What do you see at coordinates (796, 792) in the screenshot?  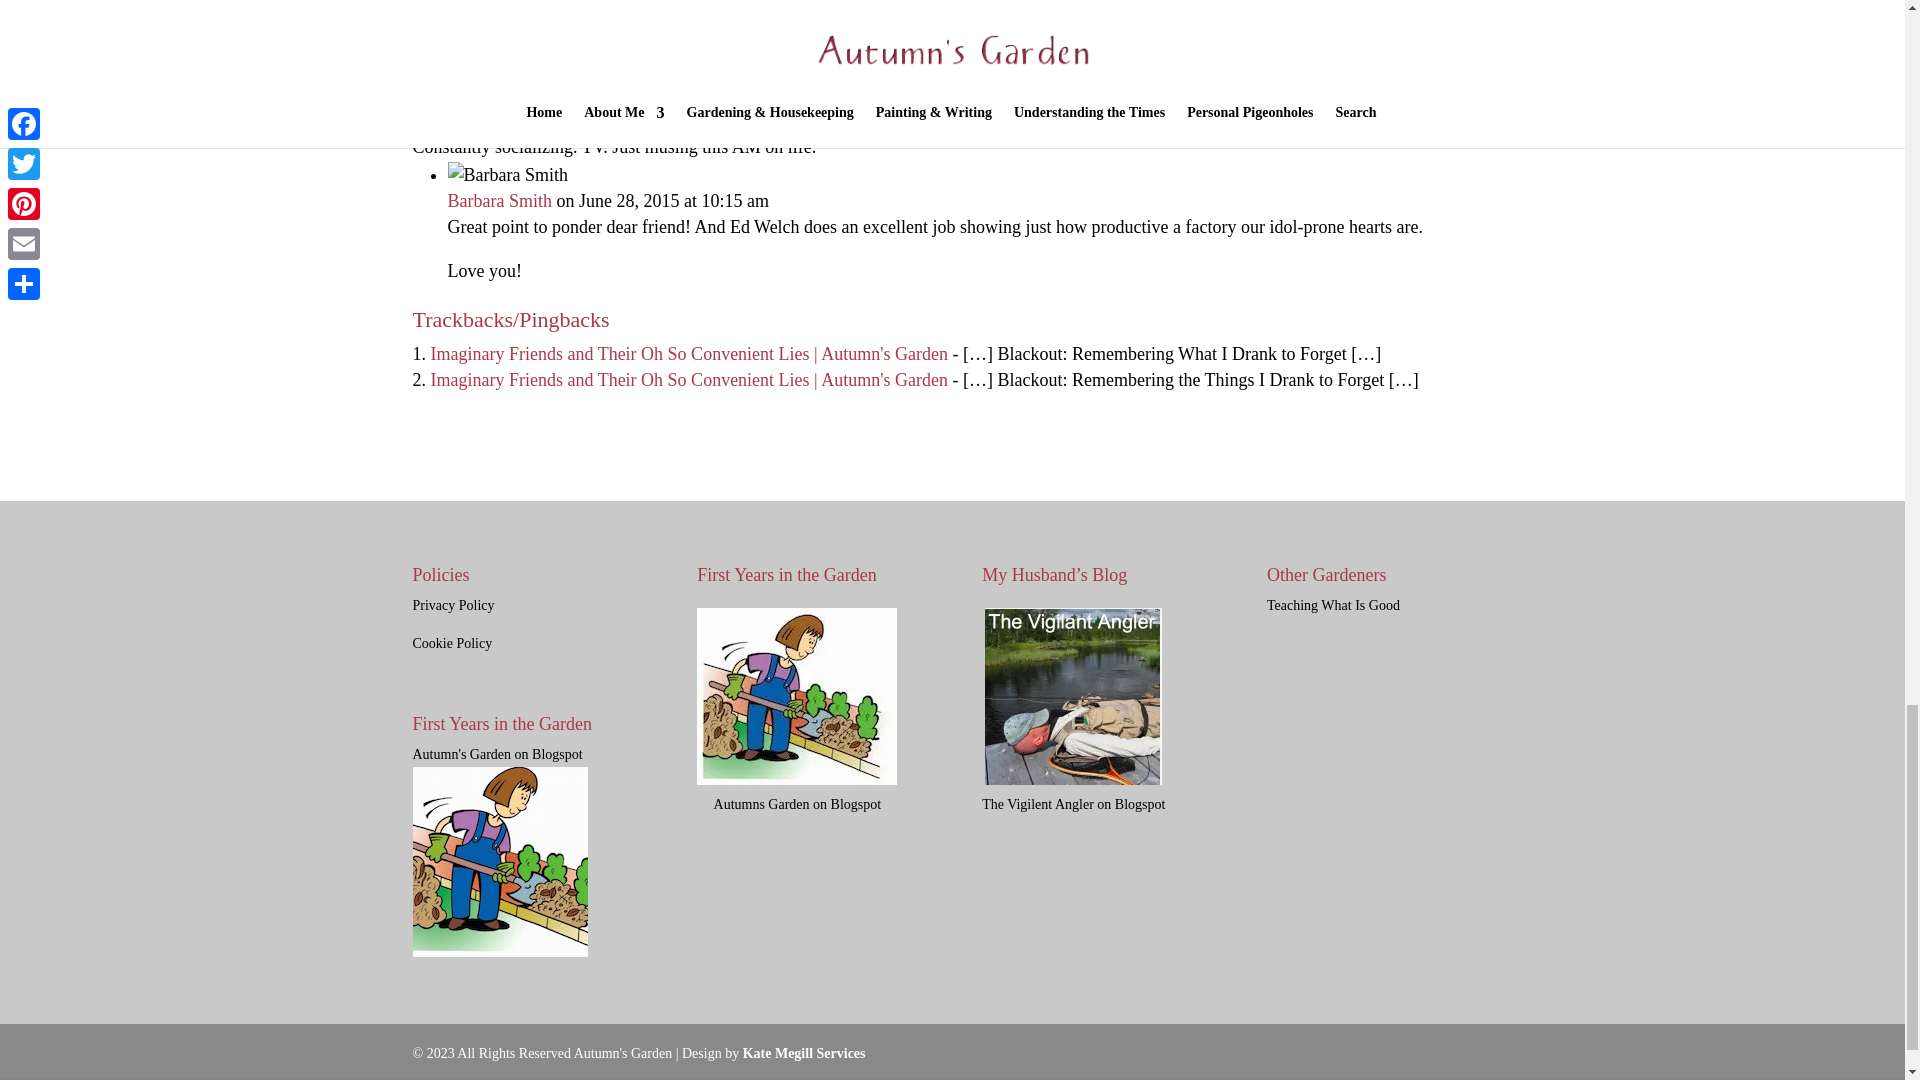 I see `Autumns Garden on Blogspot` at bounding box center [796, 792].